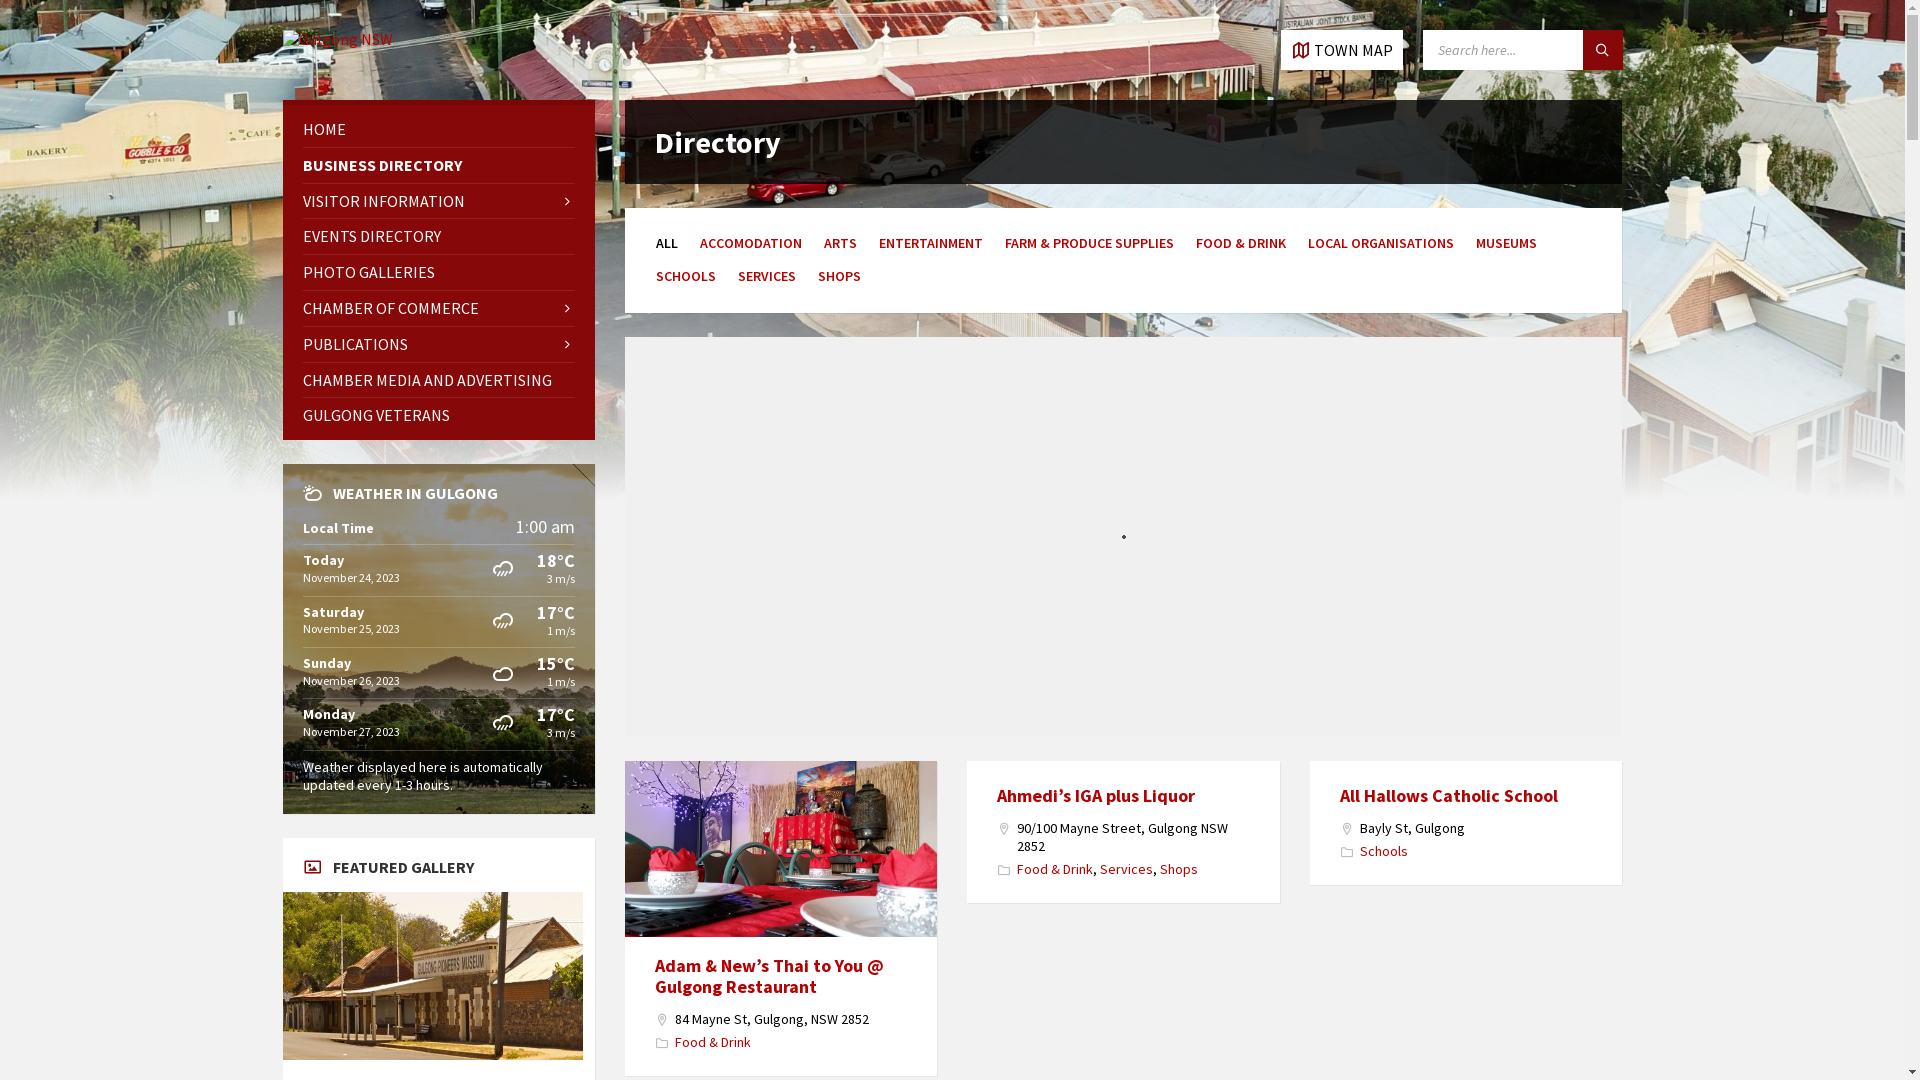 The width and height of the screenshot is (1920, 1080). What do you see at coordinates (1090, 243) in the screenshot?
I see `FARM & PRODUCE SUPPLIES` at bounding box center [1090, 243].